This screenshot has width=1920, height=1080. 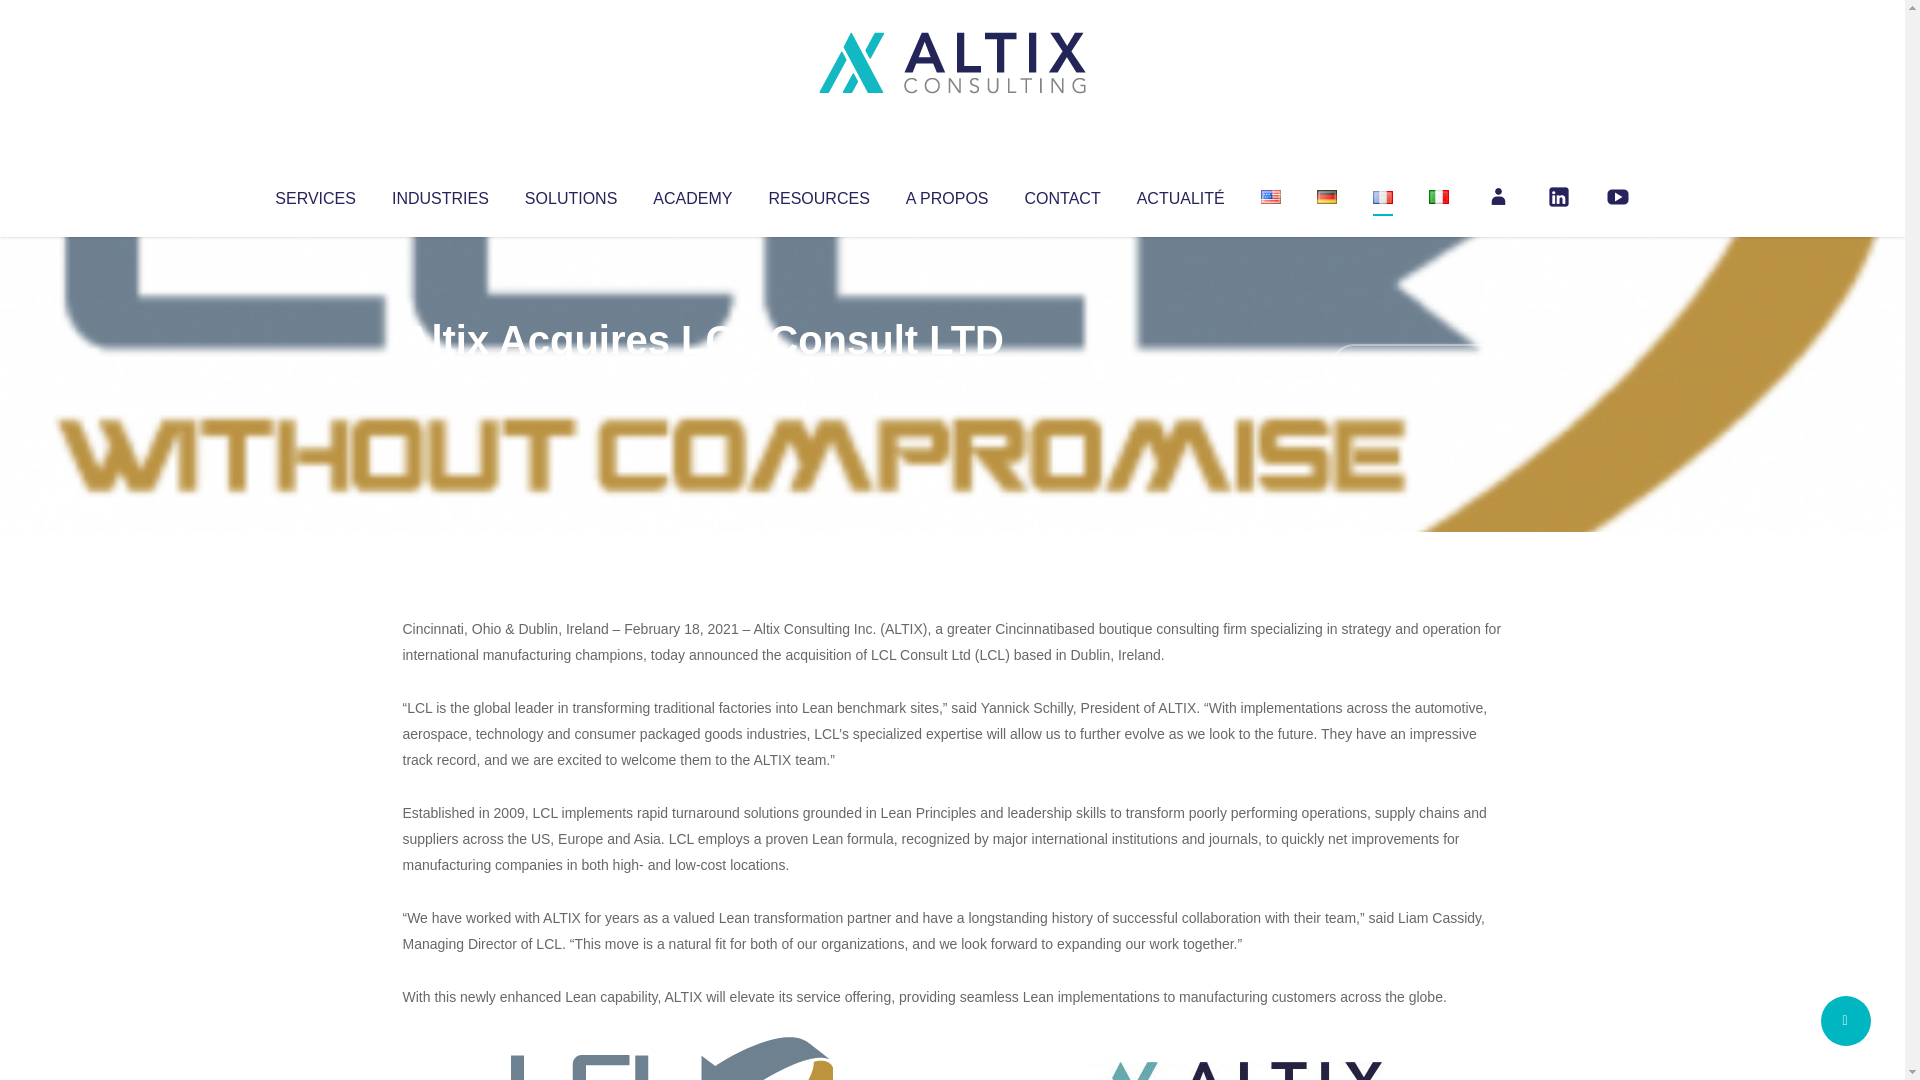 What do you see at coordinates (699, 380) in the screenshot?
I see `Uncategorized` at bounding box center [699, 380].